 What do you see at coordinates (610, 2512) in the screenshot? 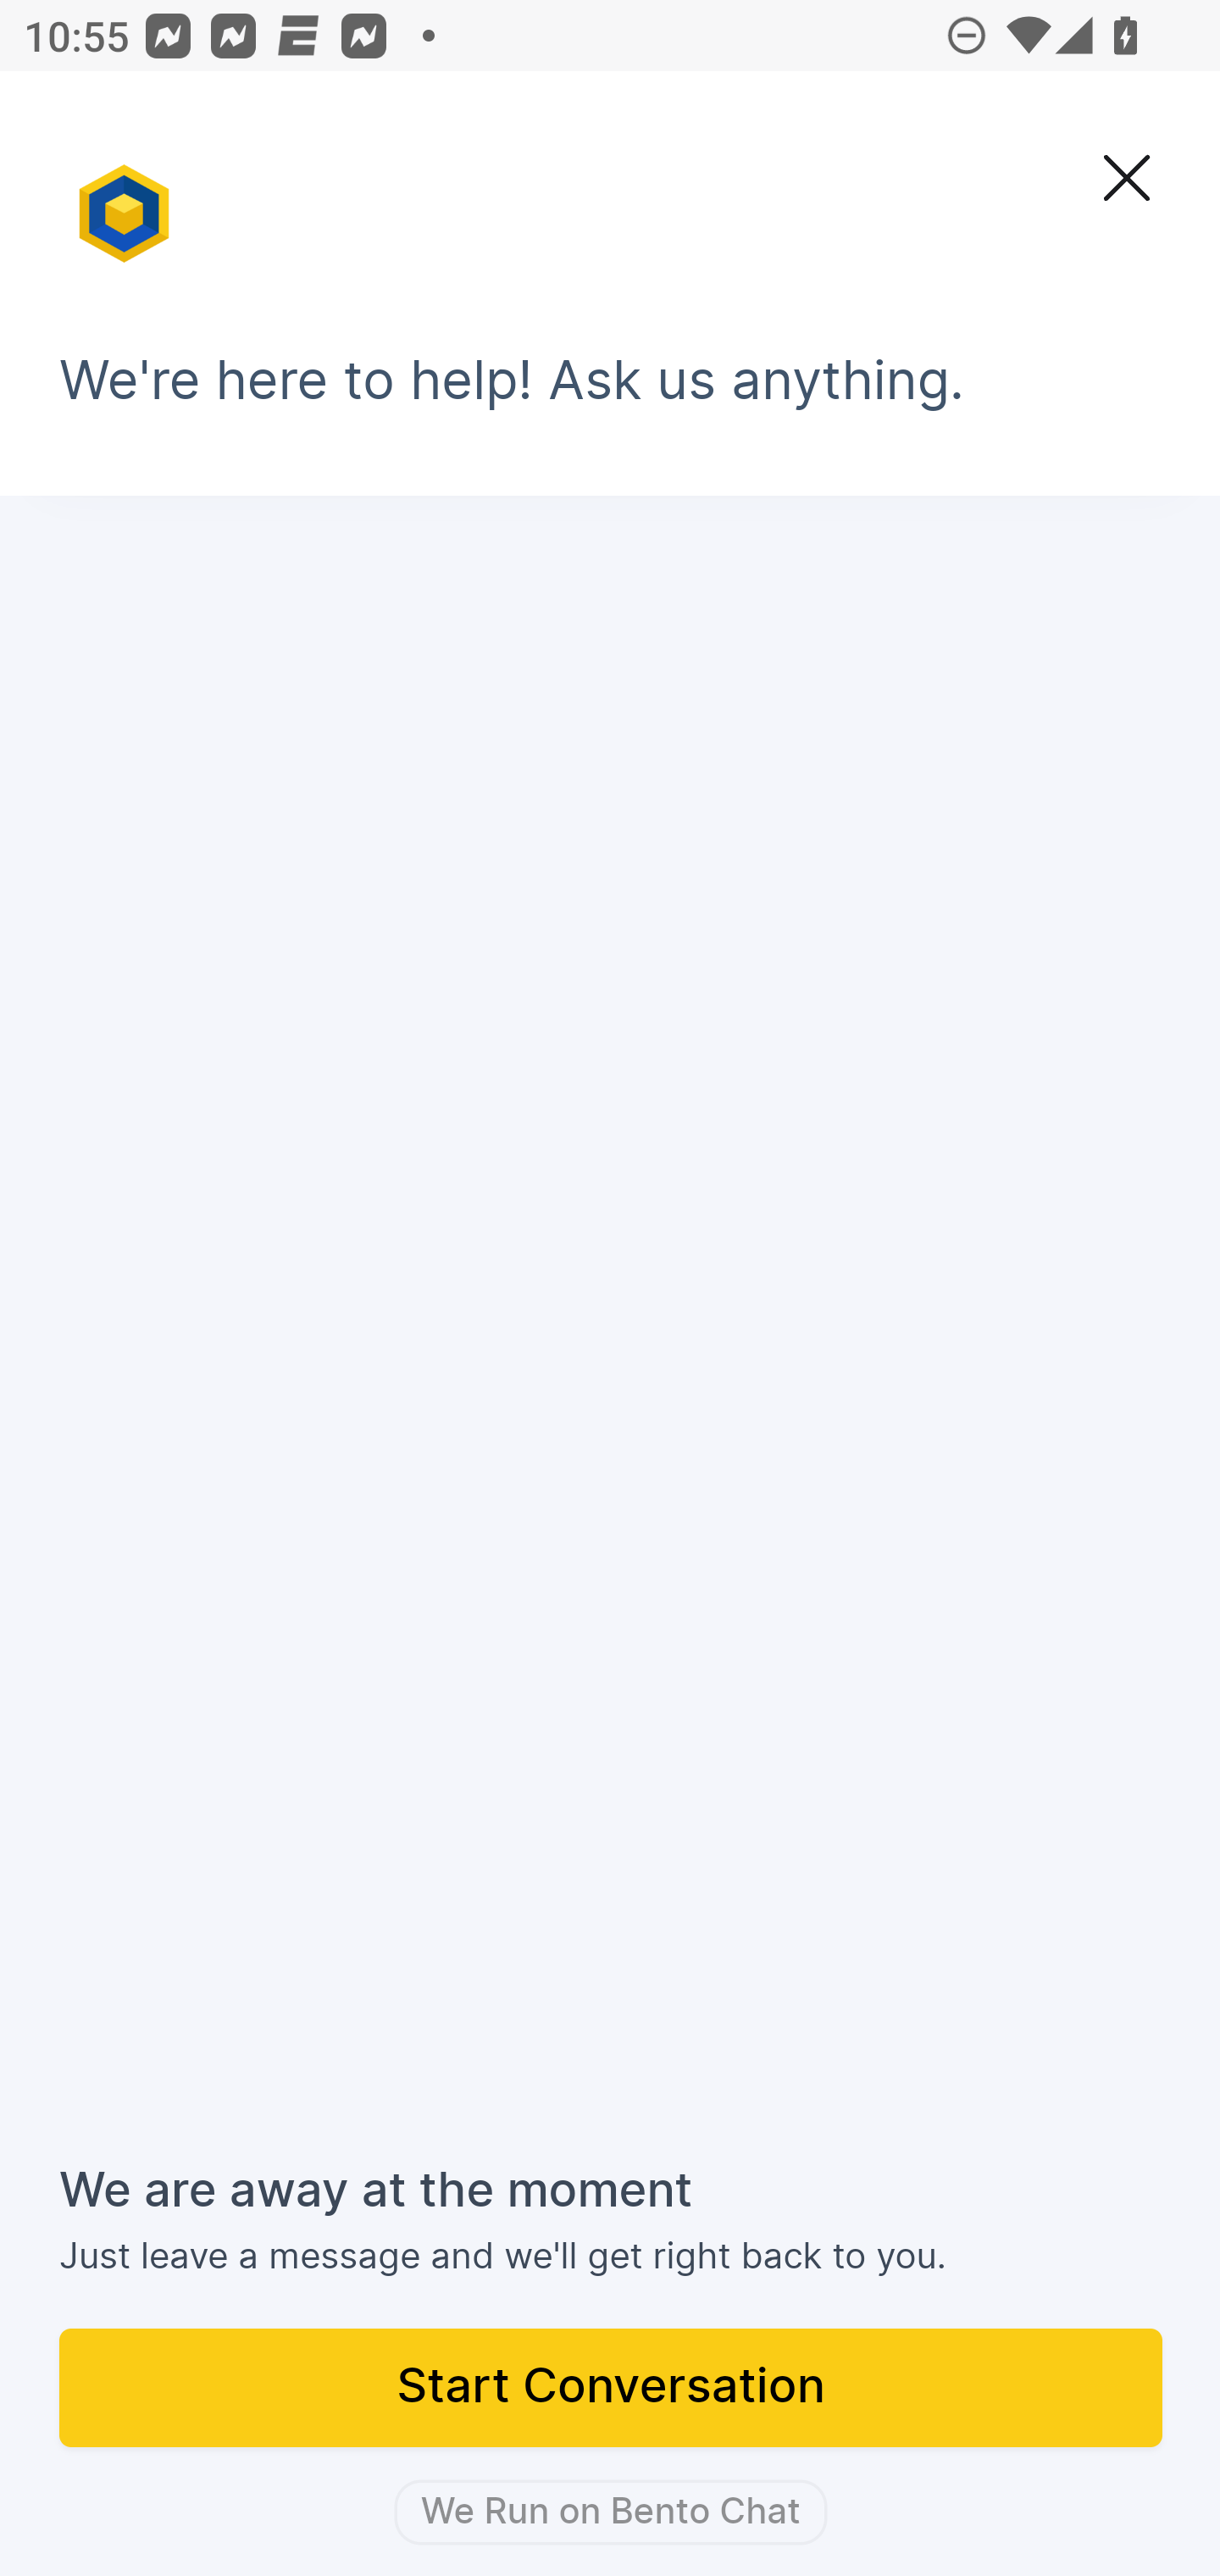
I see `We Run on Bento Chat` at bounding box center [610, 2512].